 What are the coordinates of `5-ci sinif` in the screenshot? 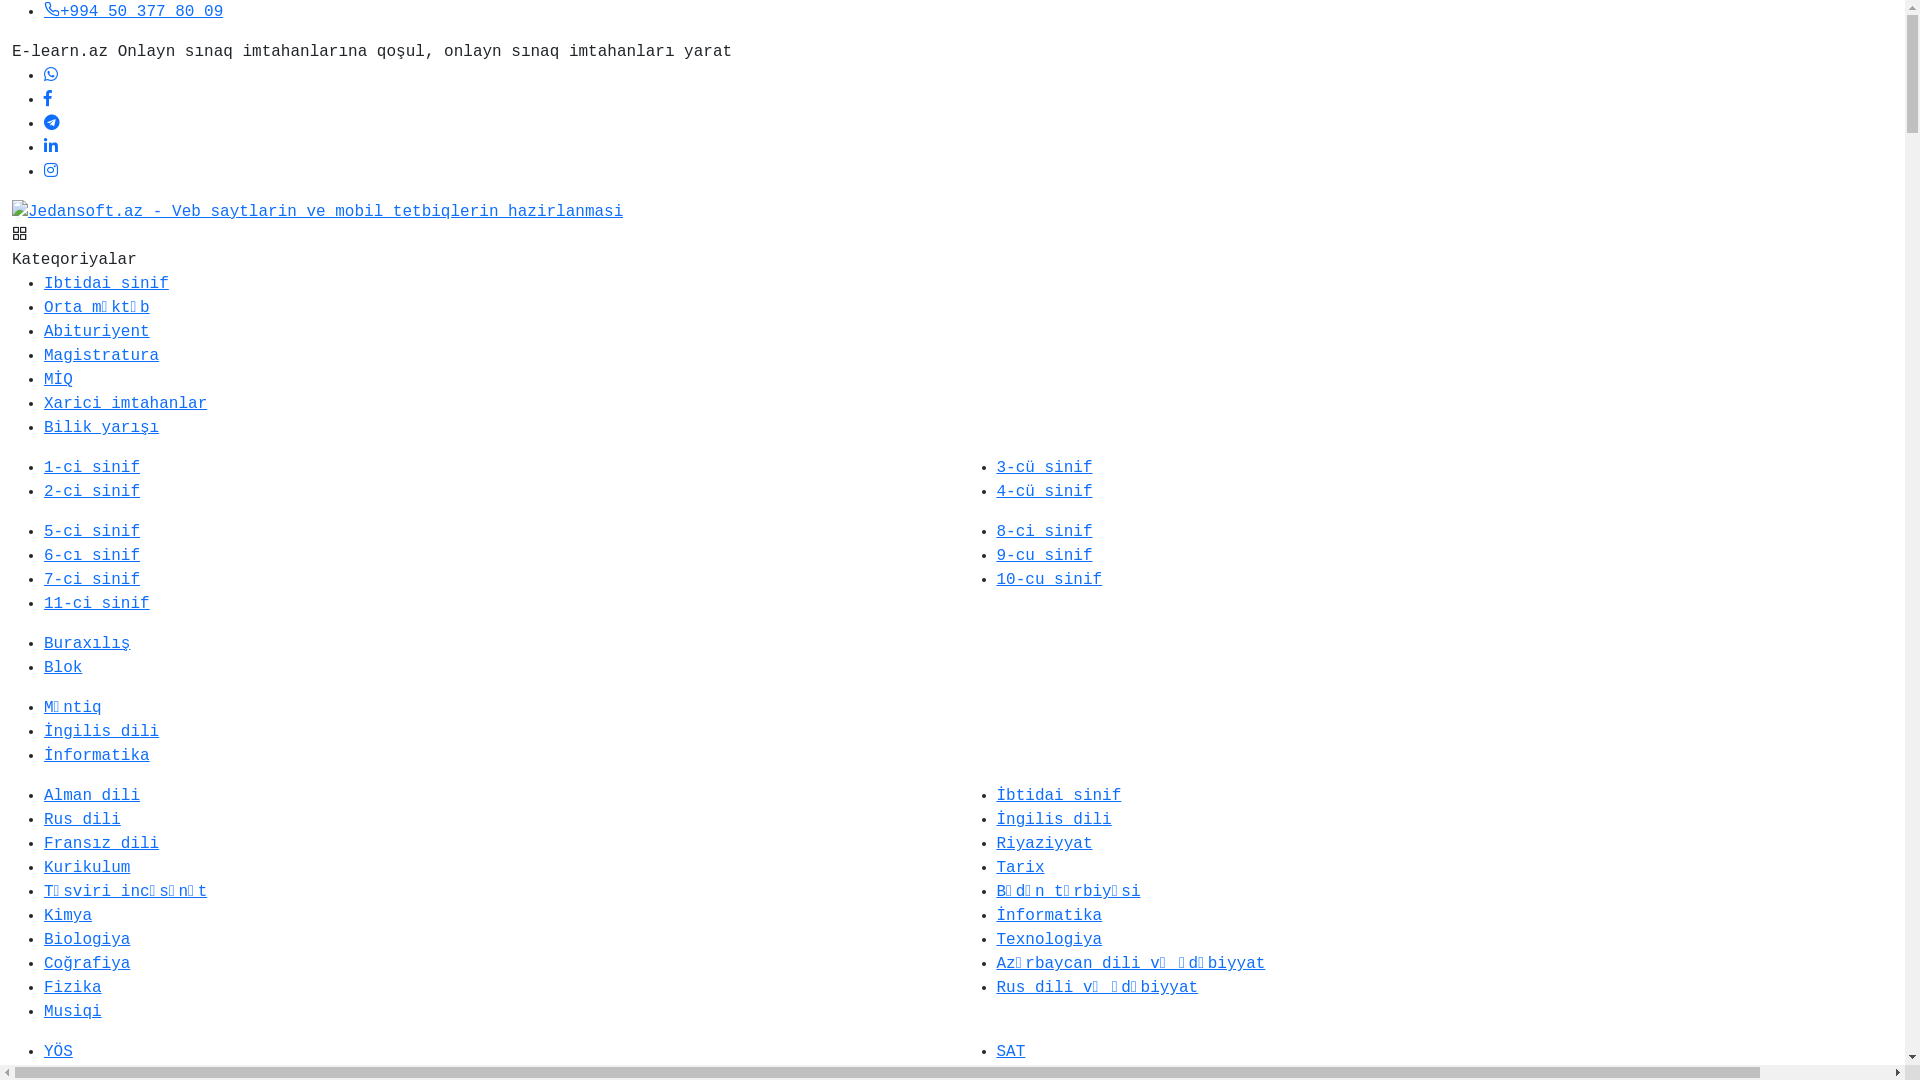 It's located at (92, 532).